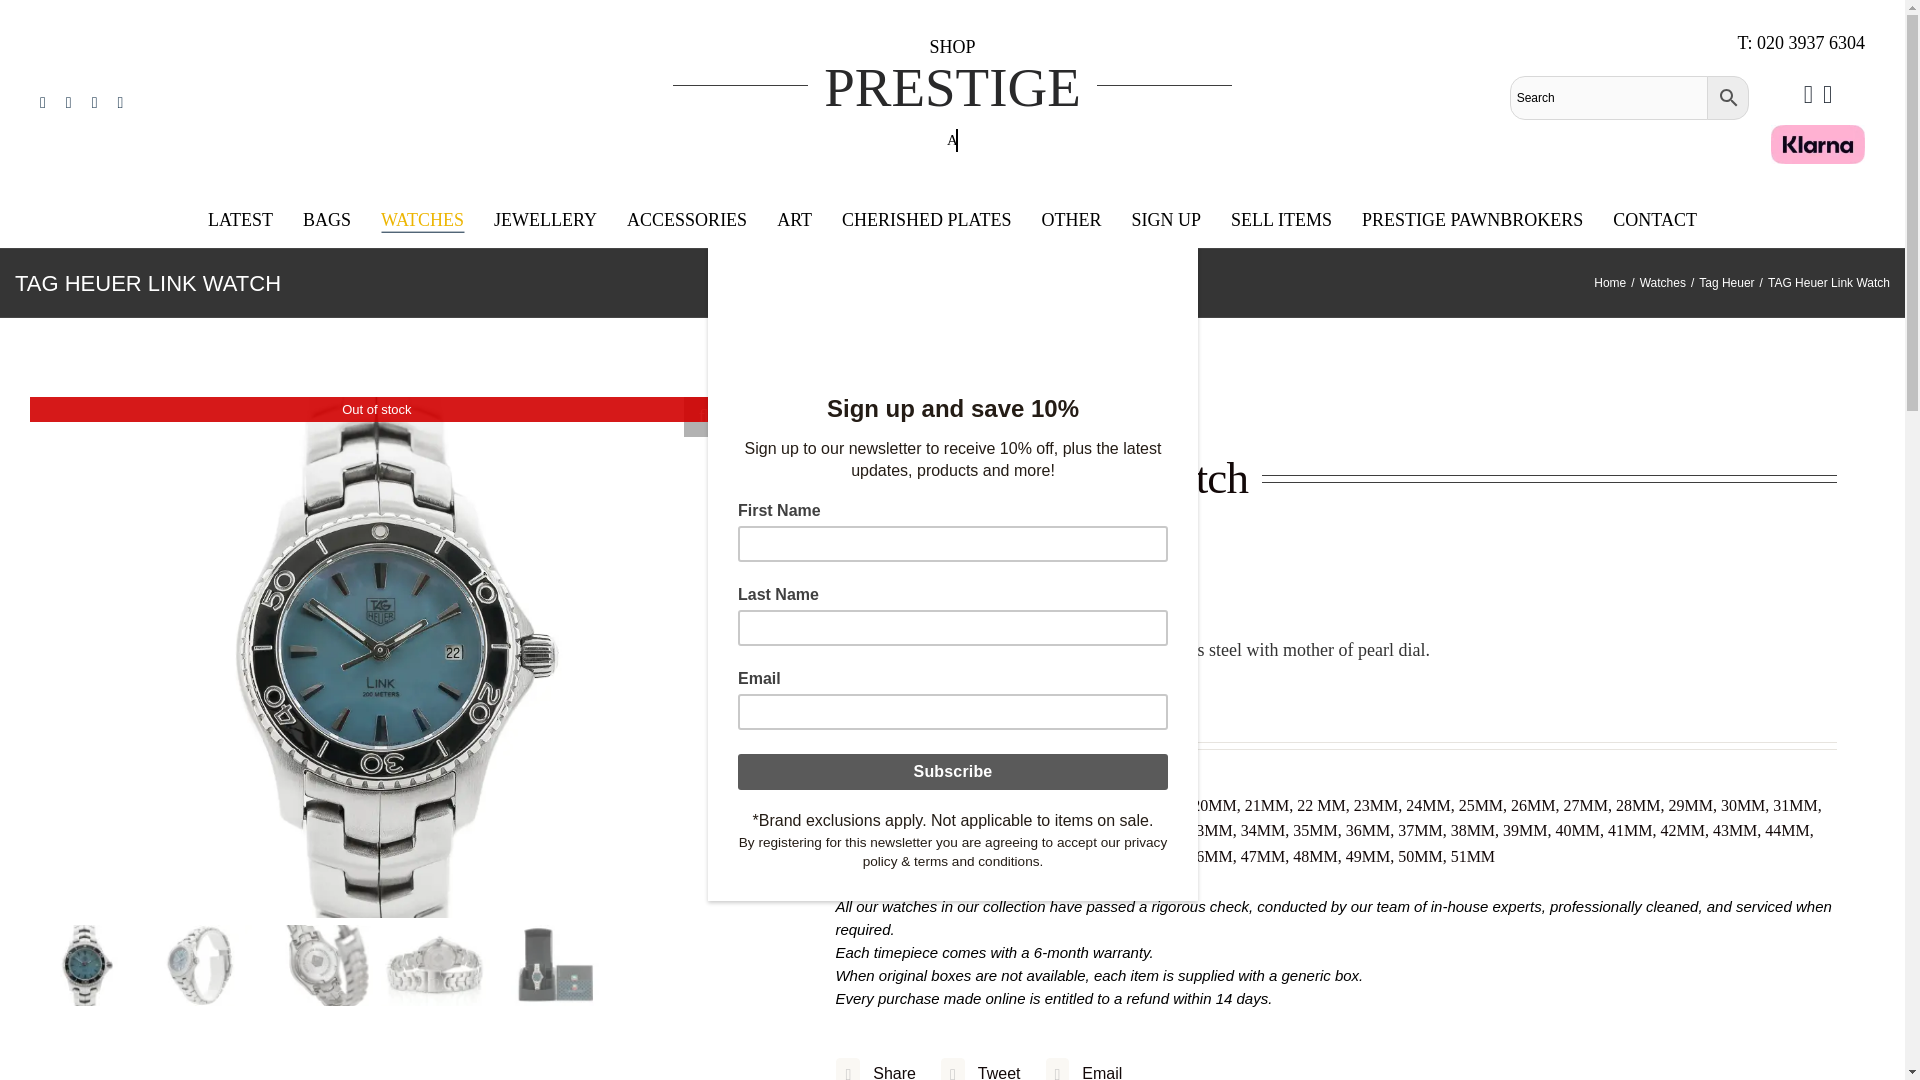 This screenshot has height=1080, width=1920. What do you see at coordinates (1810, 42) in the screenshot?
I see `020 3937 6304` at bounding box center [1810, 42].